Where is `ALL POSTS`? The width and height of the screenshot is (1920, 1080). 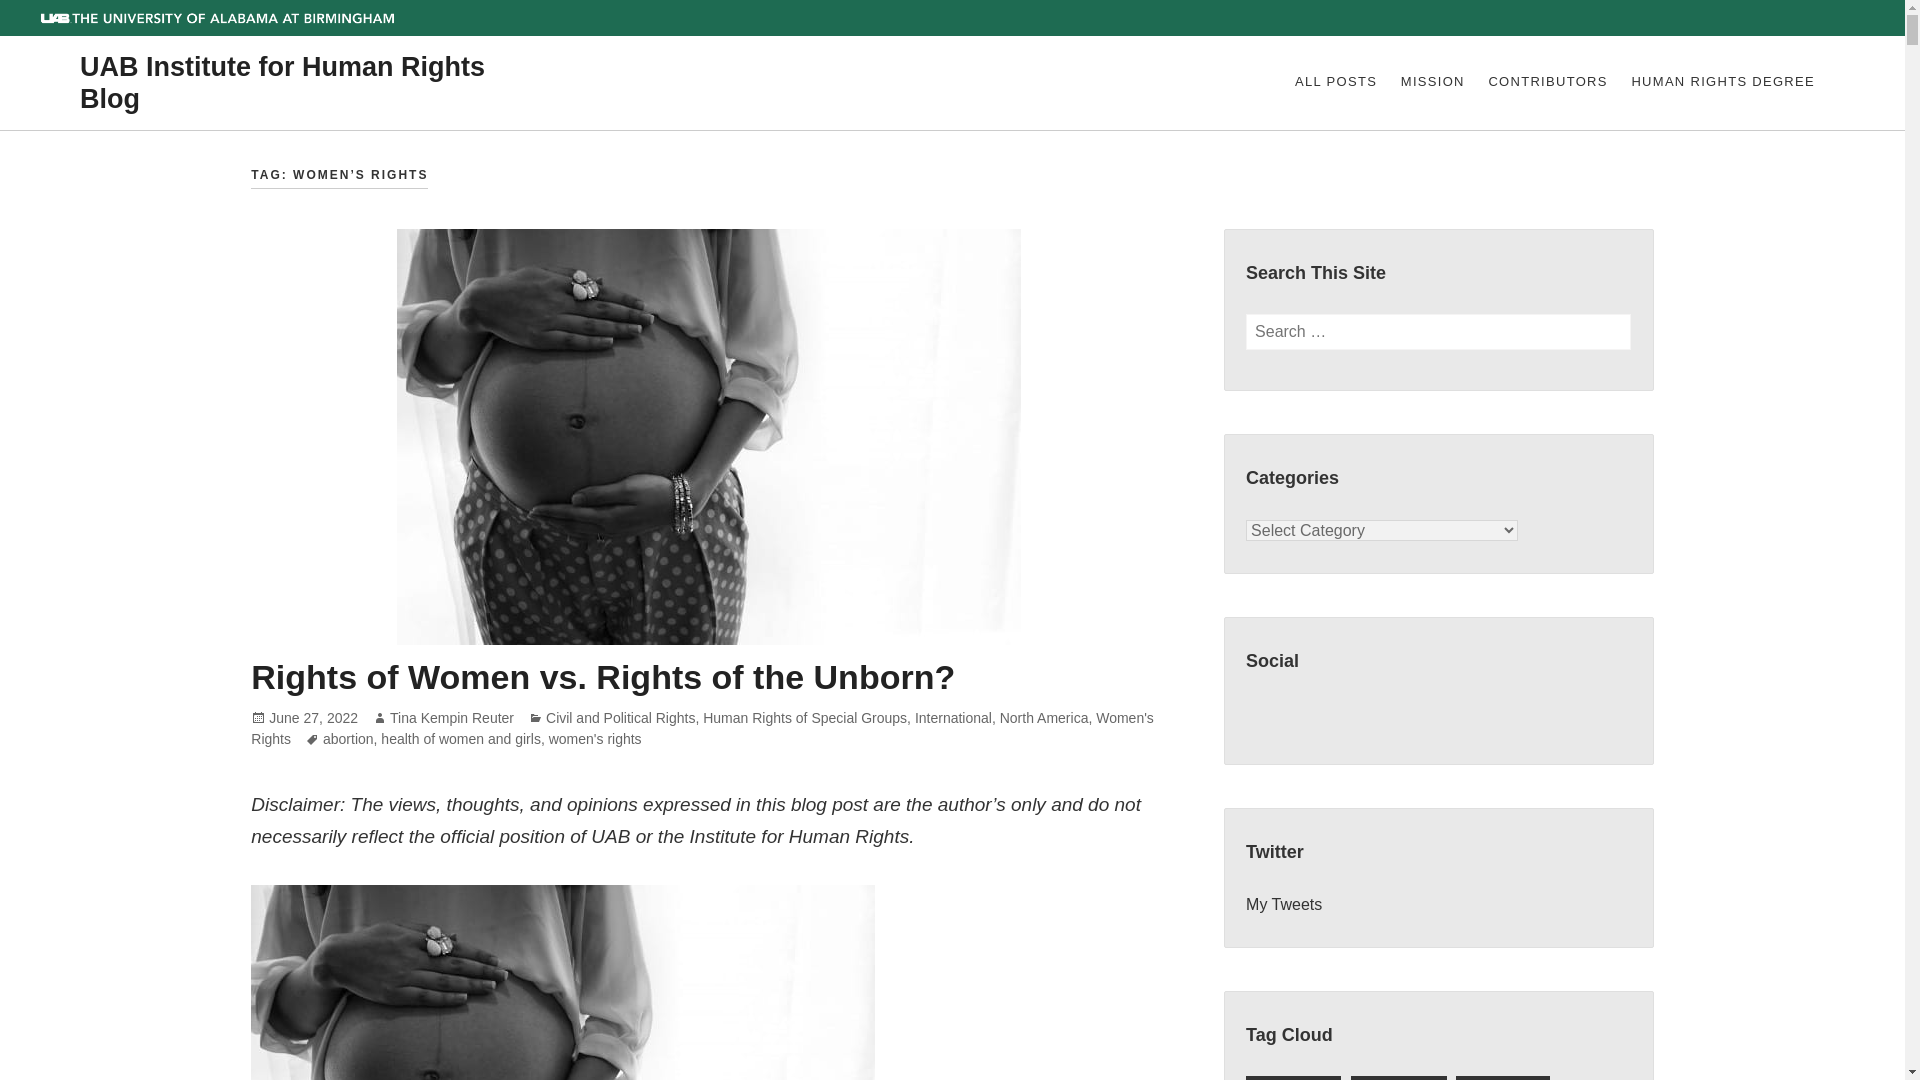 ALL POSTS is located at coordinates (1335, 83).